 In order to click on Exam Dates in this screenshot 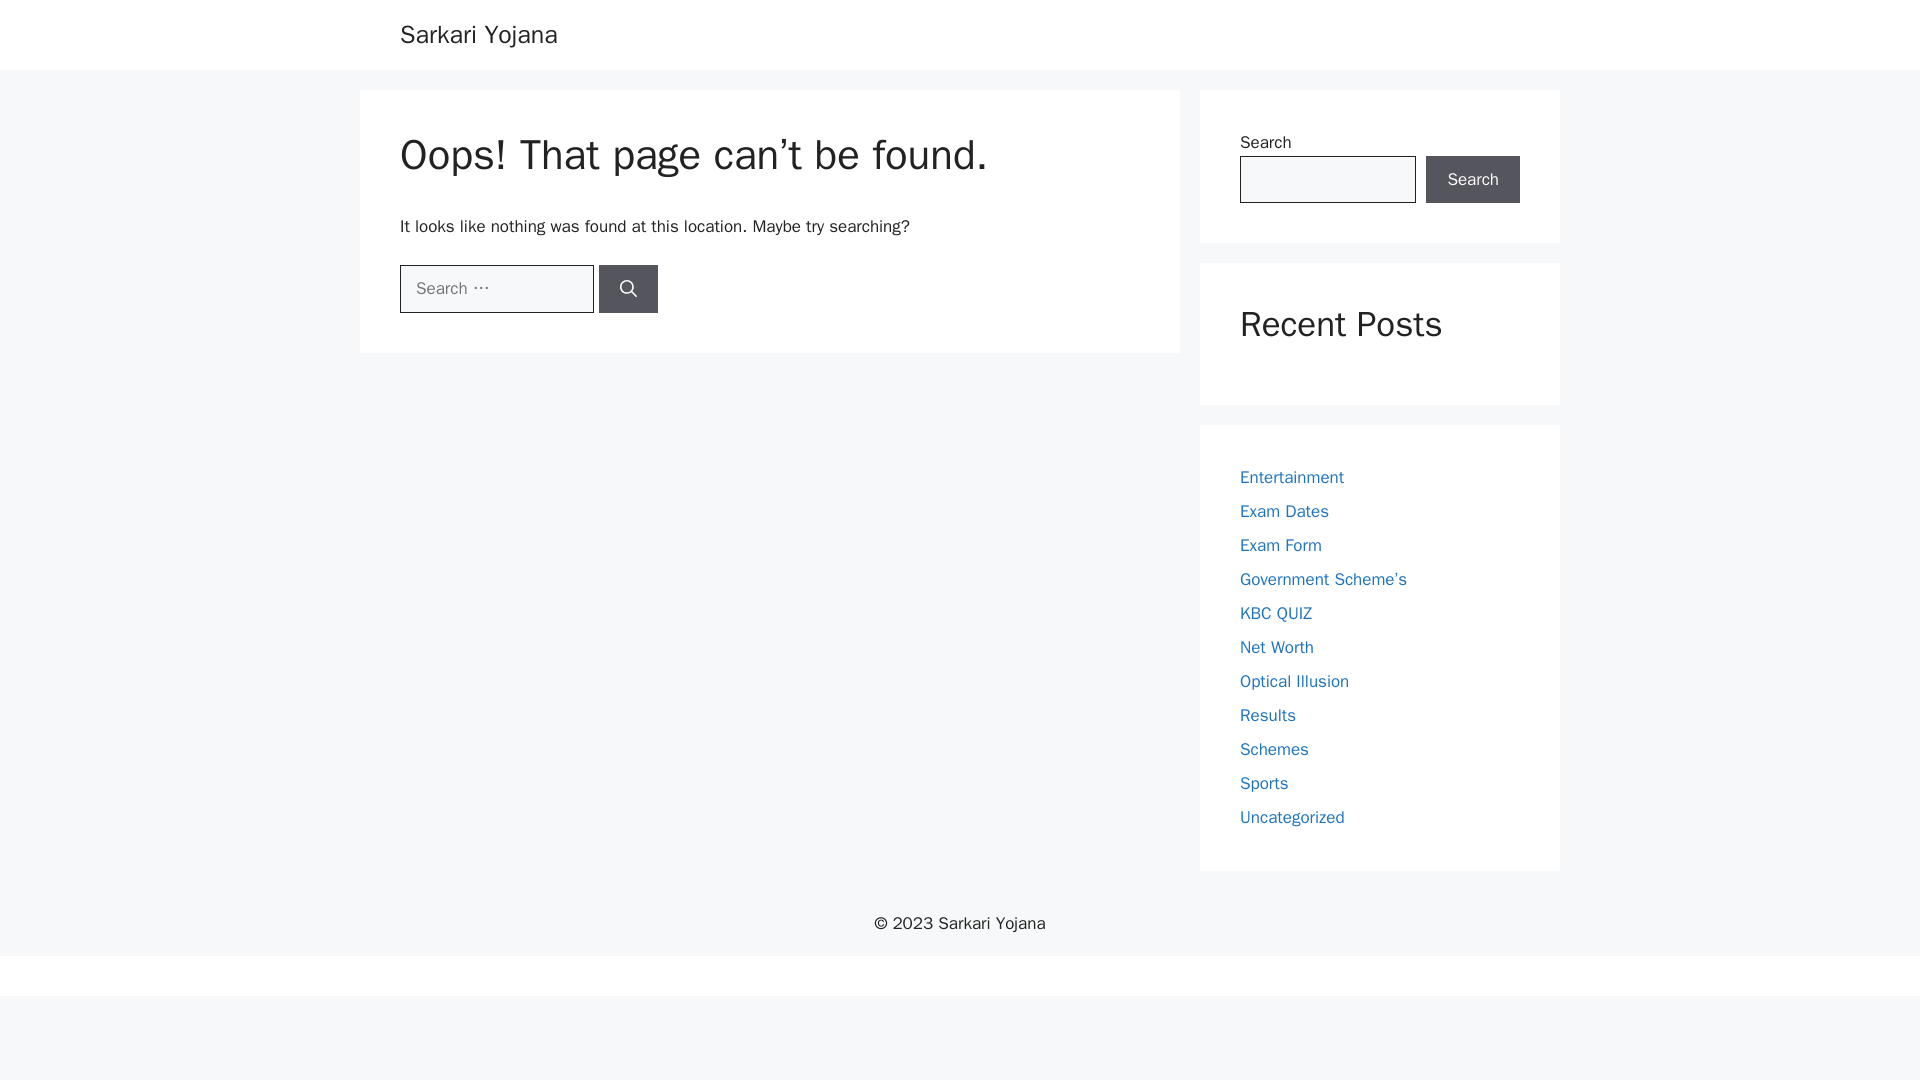, I will do `click(1284, 511)`.